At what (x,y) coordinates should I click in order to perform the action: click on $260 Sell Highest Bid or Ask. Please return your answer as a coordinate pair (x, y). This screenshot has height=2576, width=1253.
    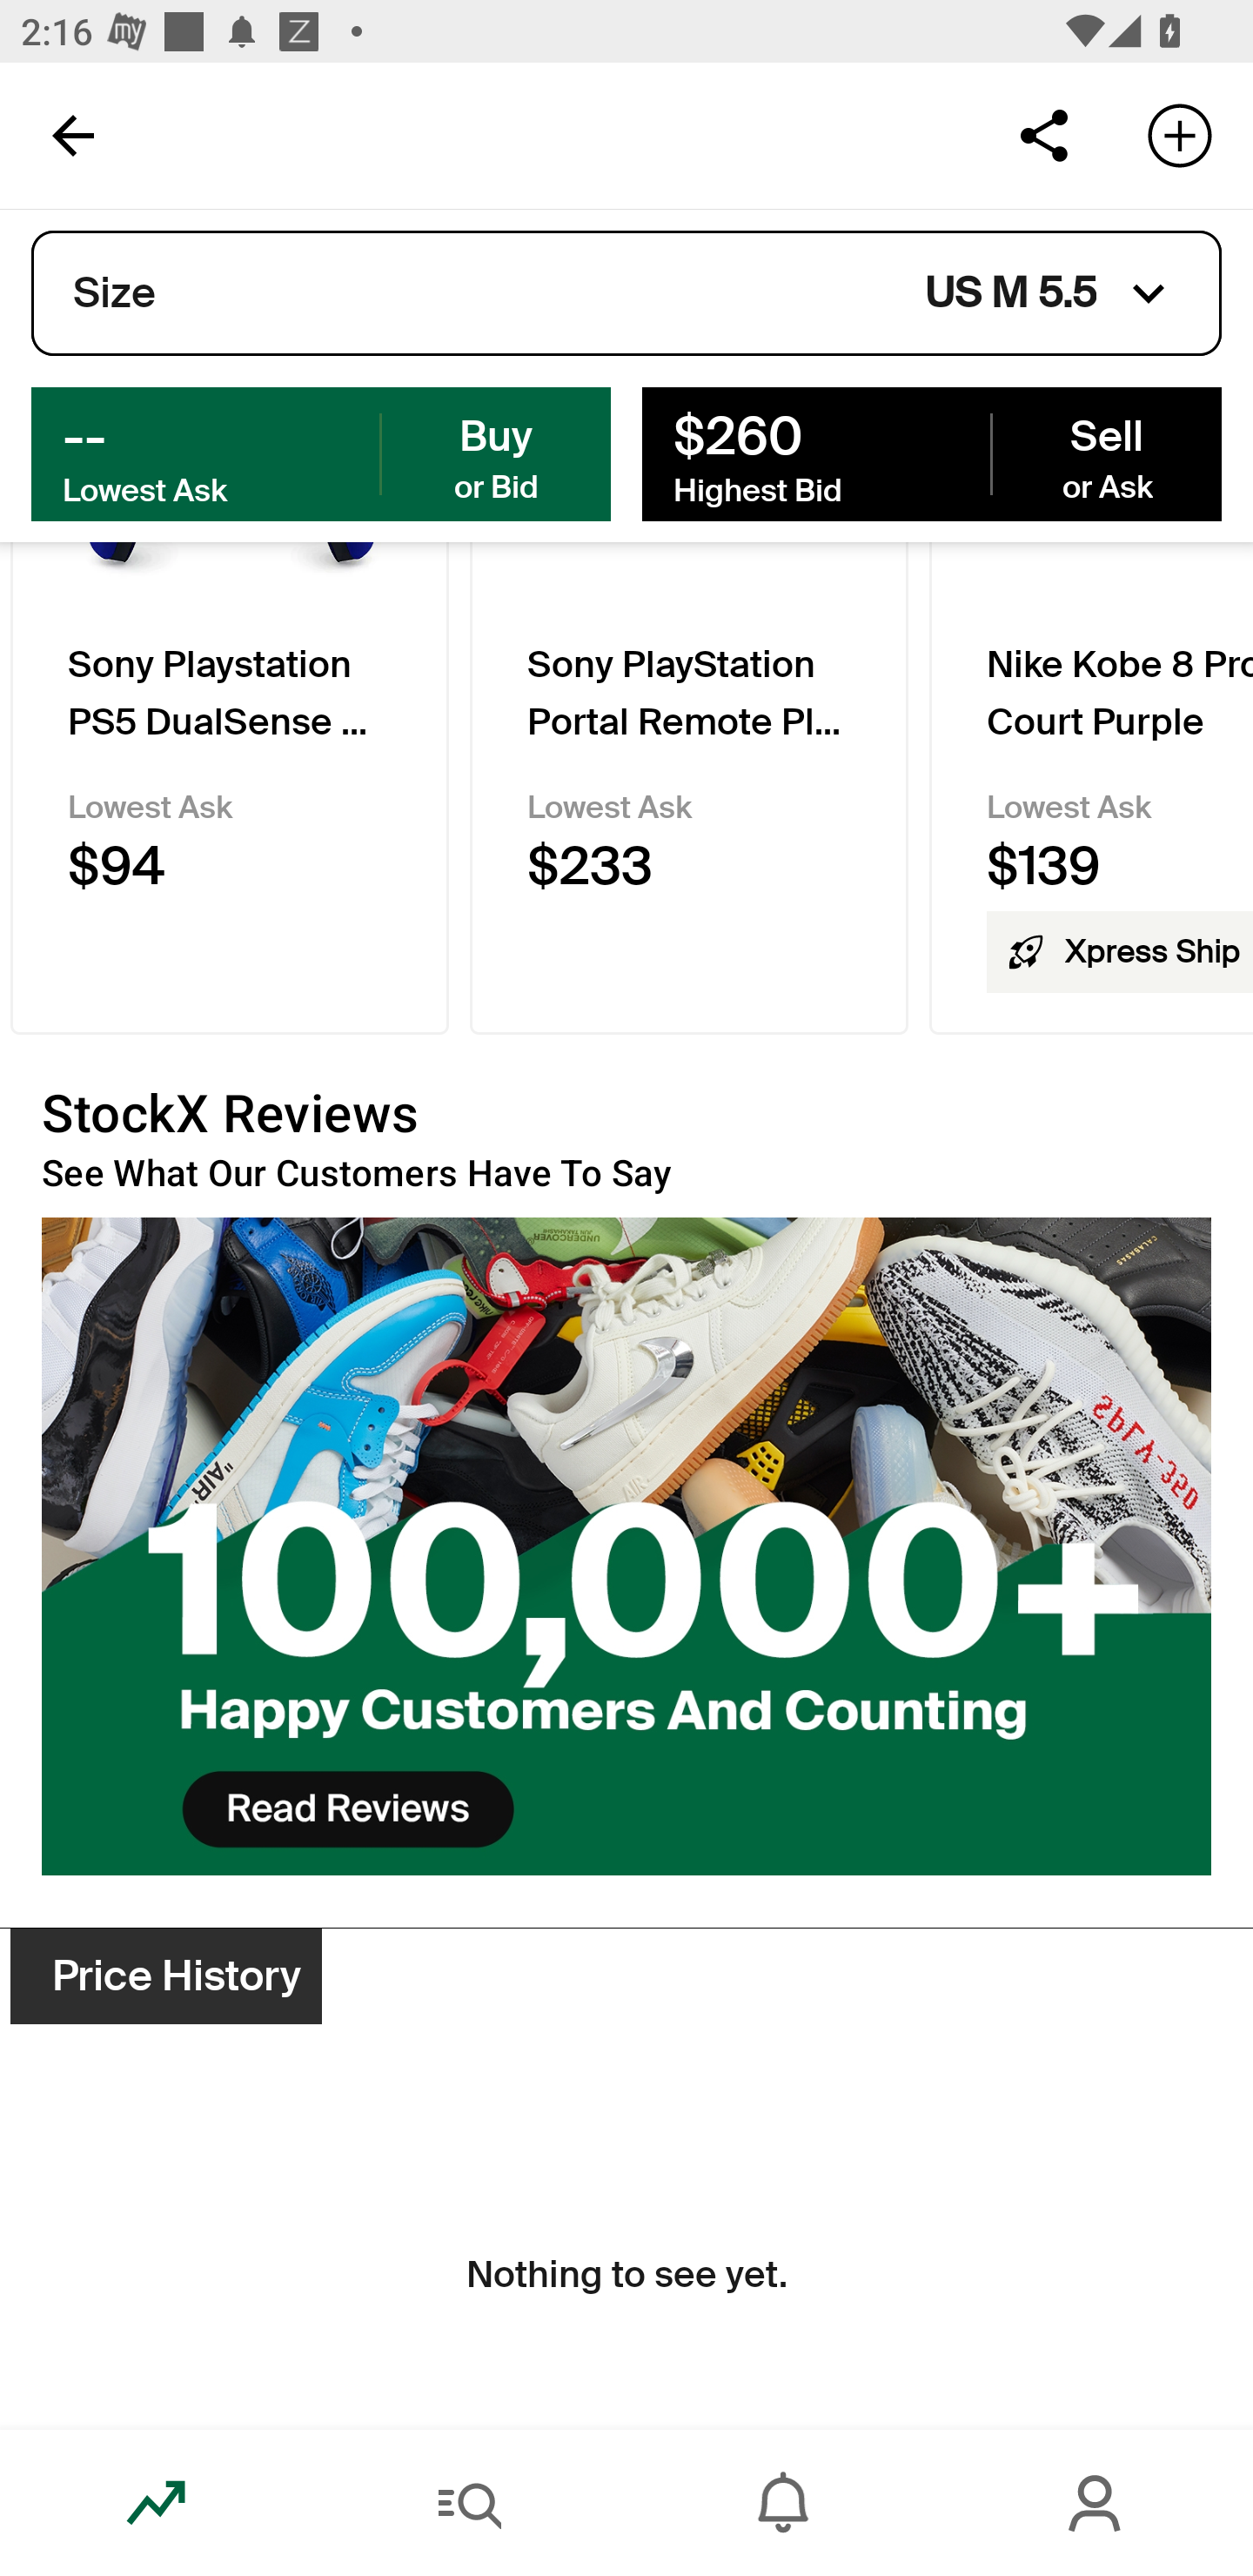
    Looking at the image, I should click on (931, 453).